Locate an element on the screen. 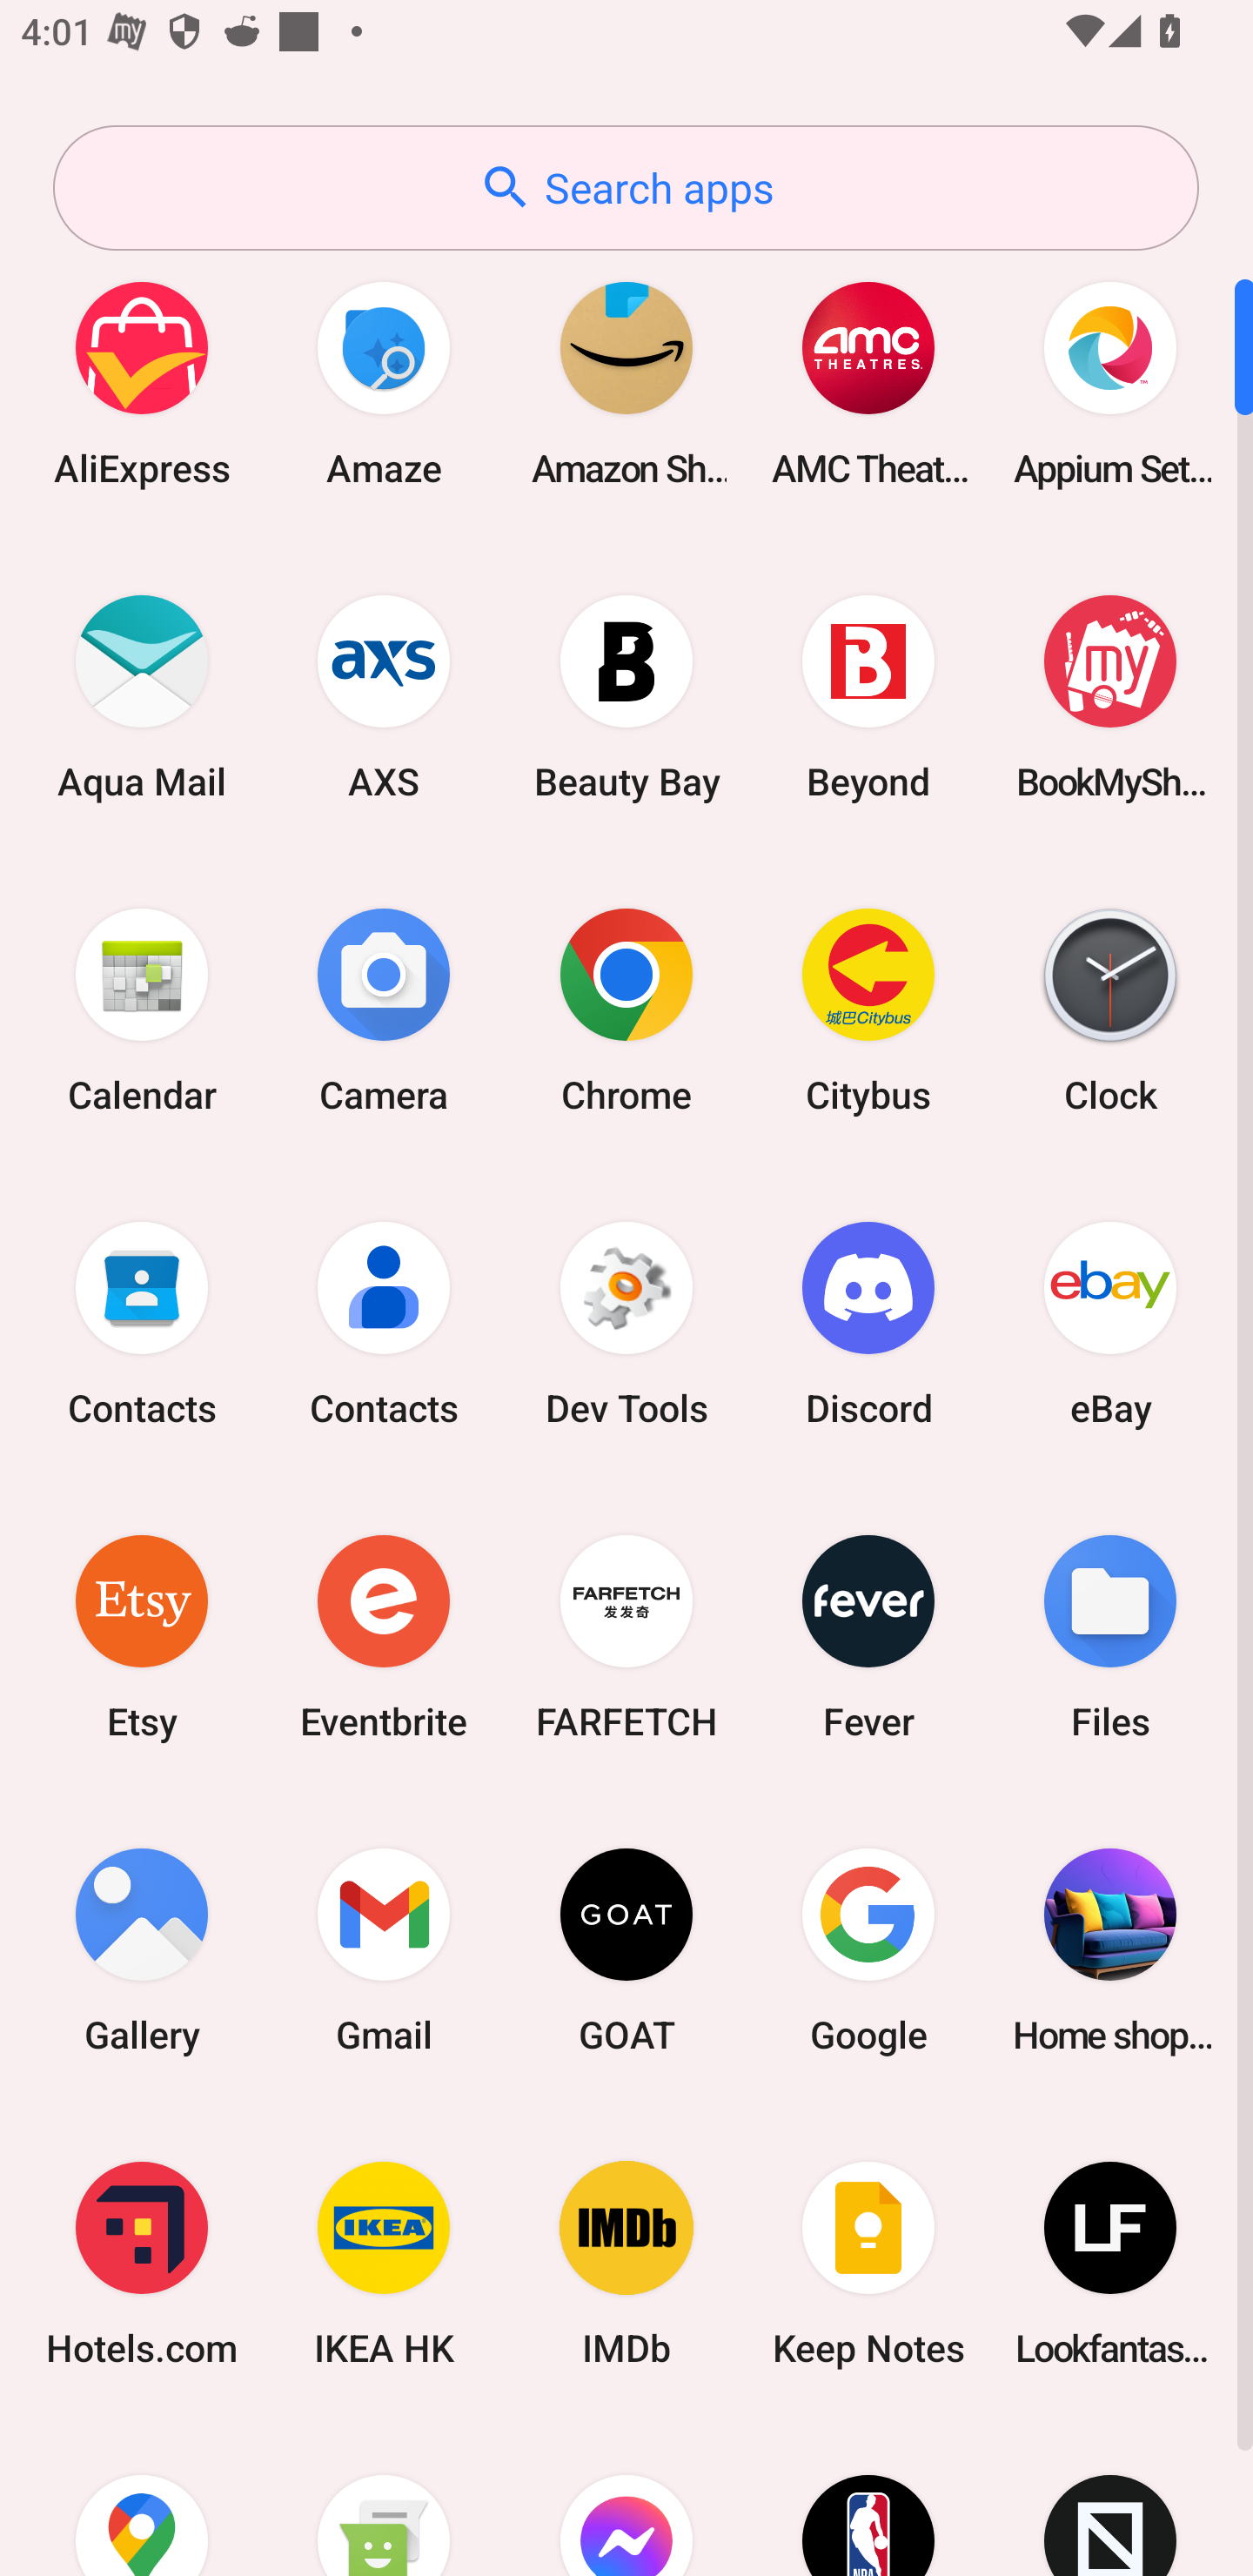  Gmail is located at coordinates (384, 1949).